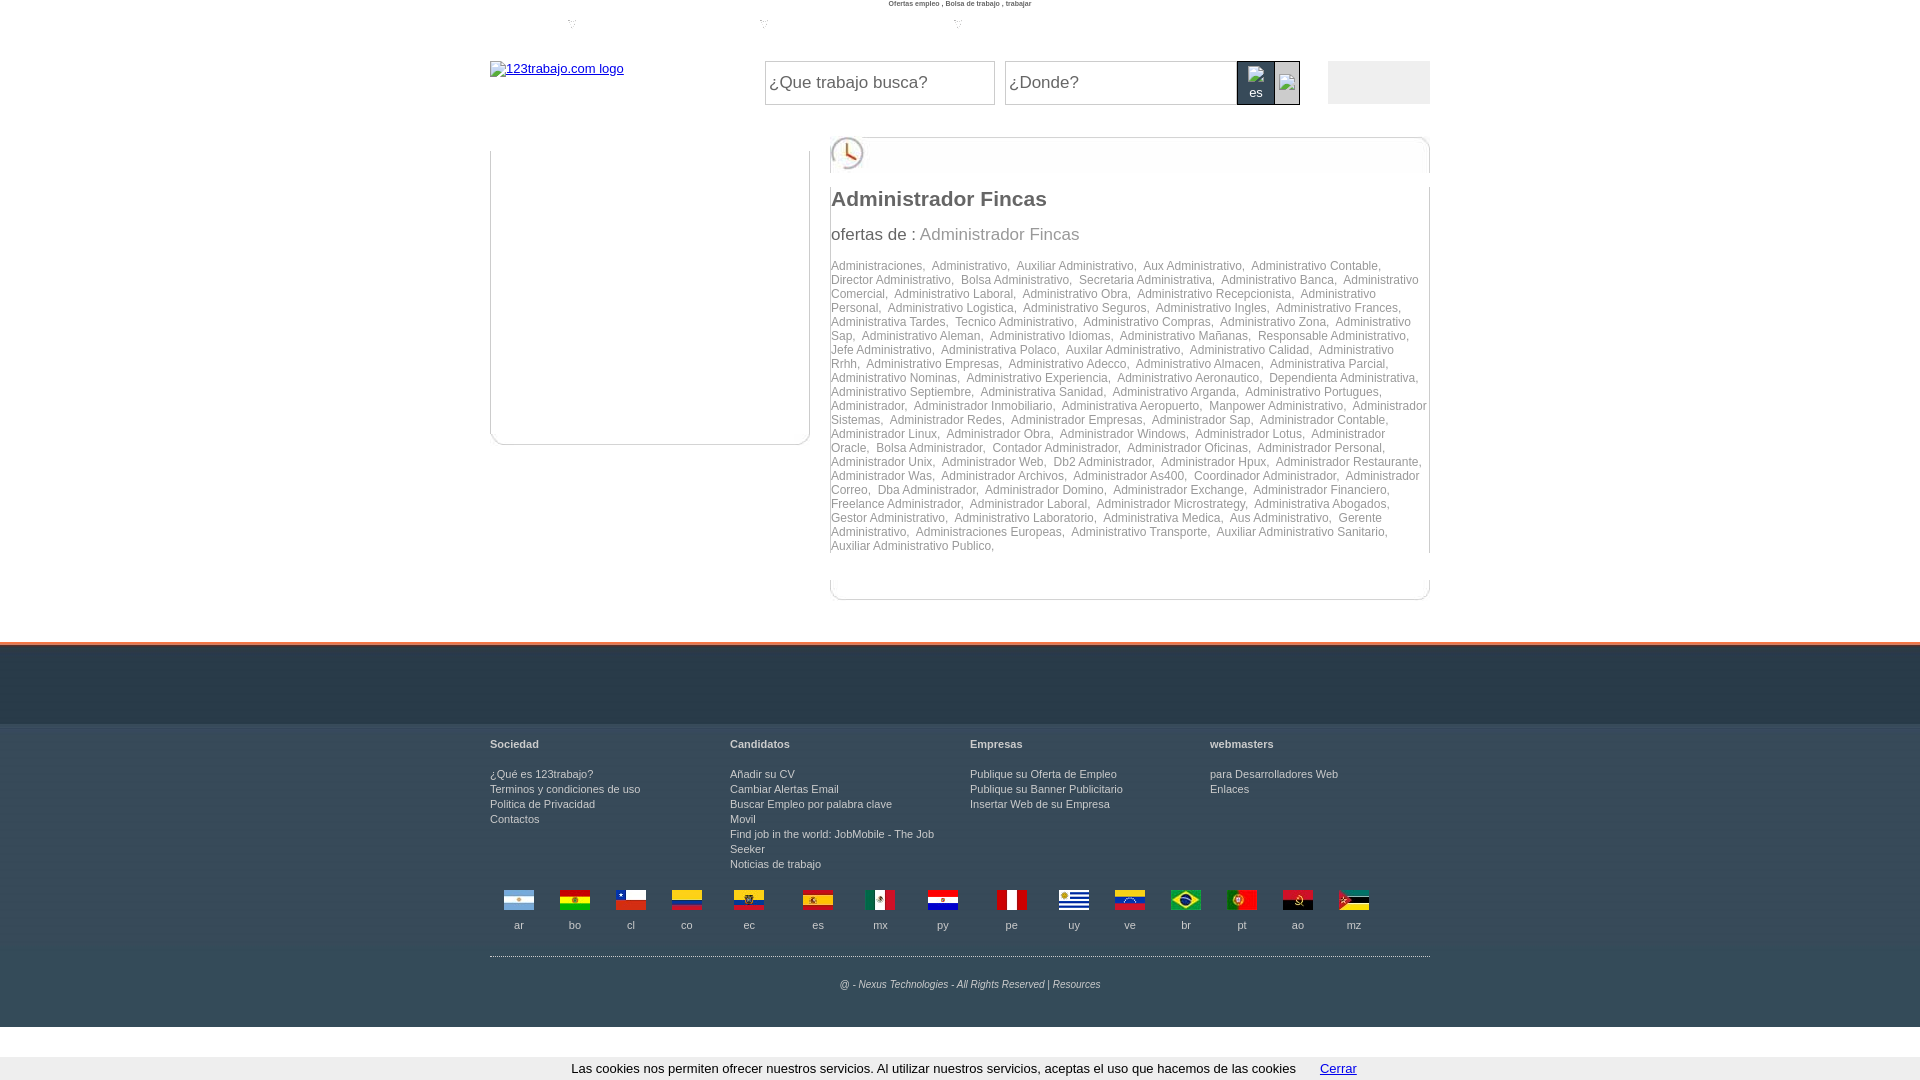  What do you see at coordinates (1128, 434) in the screenshot?
I see `Administrador Windows, ` at bounding box center [1128, 434].